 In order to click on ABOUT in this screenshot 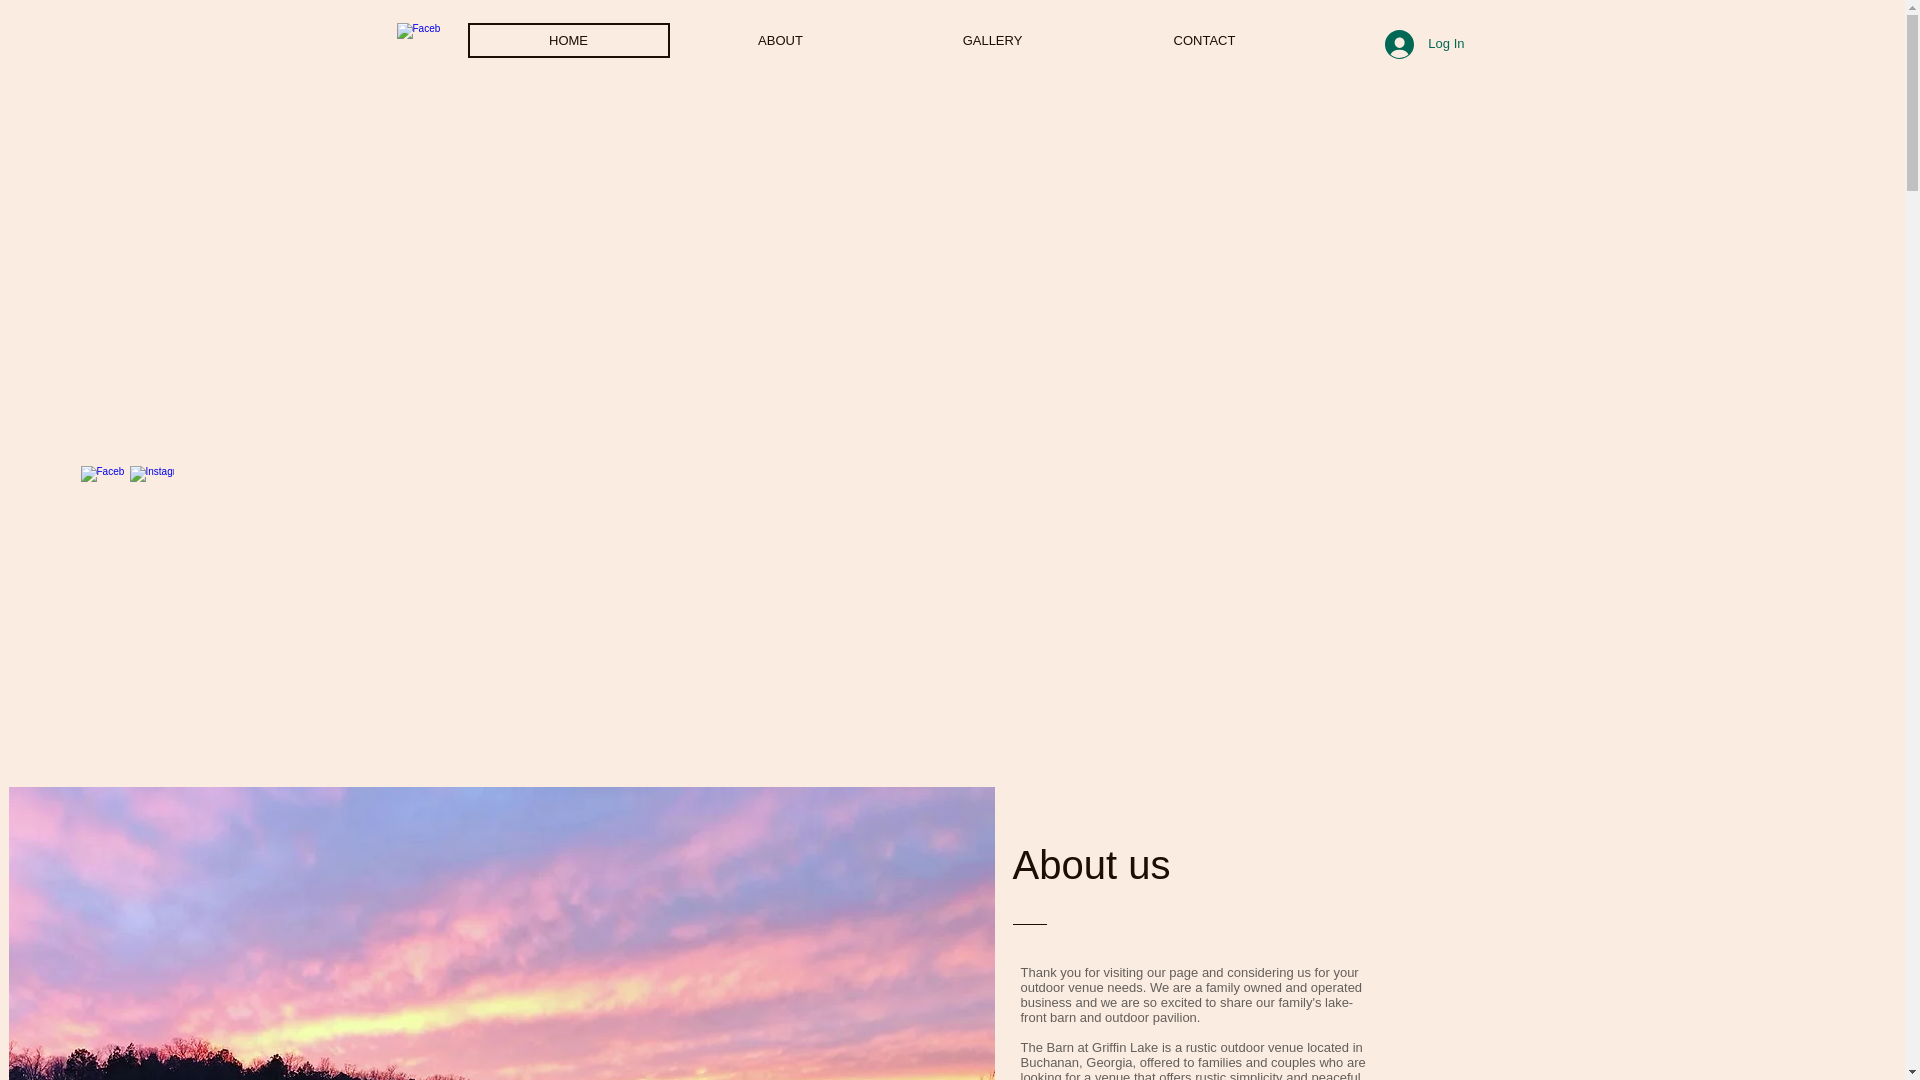, I will do `click(780, 40)`.